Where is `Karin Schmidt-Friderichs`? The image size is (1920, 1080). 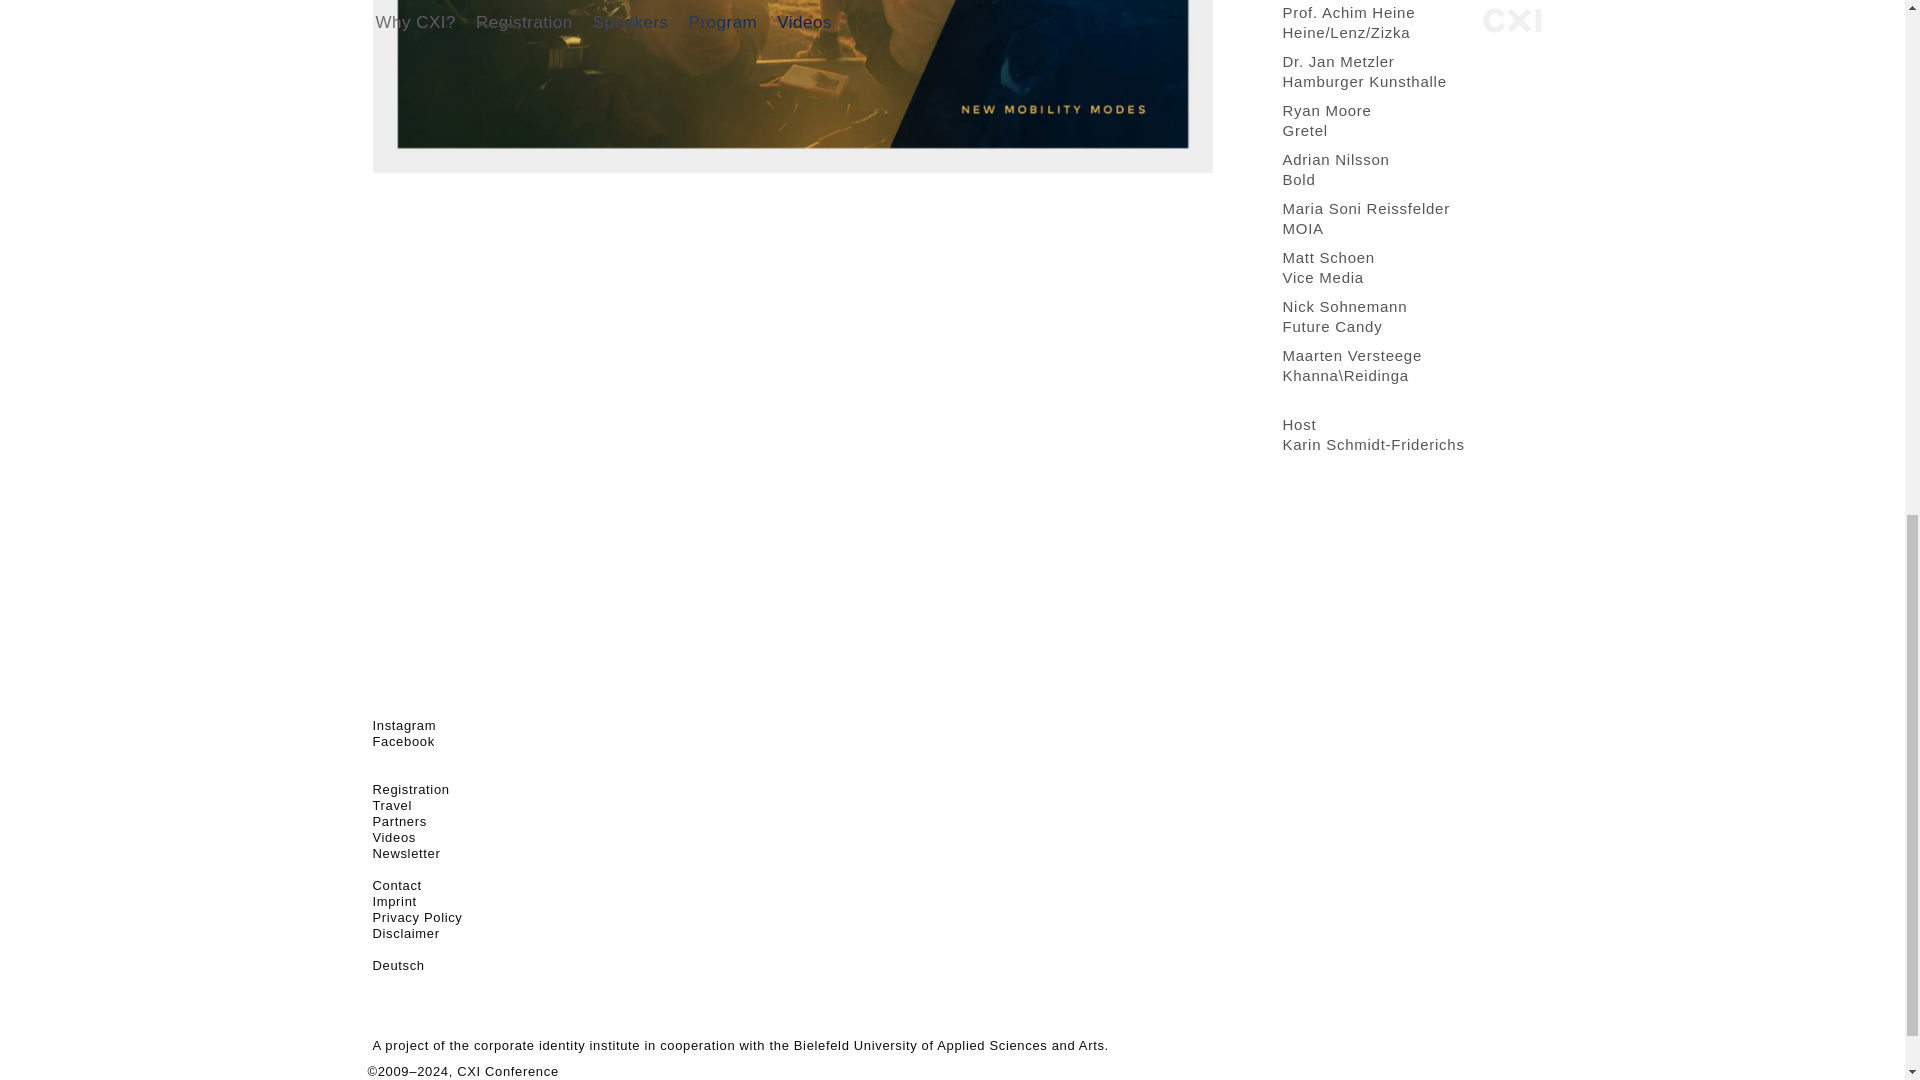
Karin Schmidt-Friderichs is located at coordinates (1372, 444).